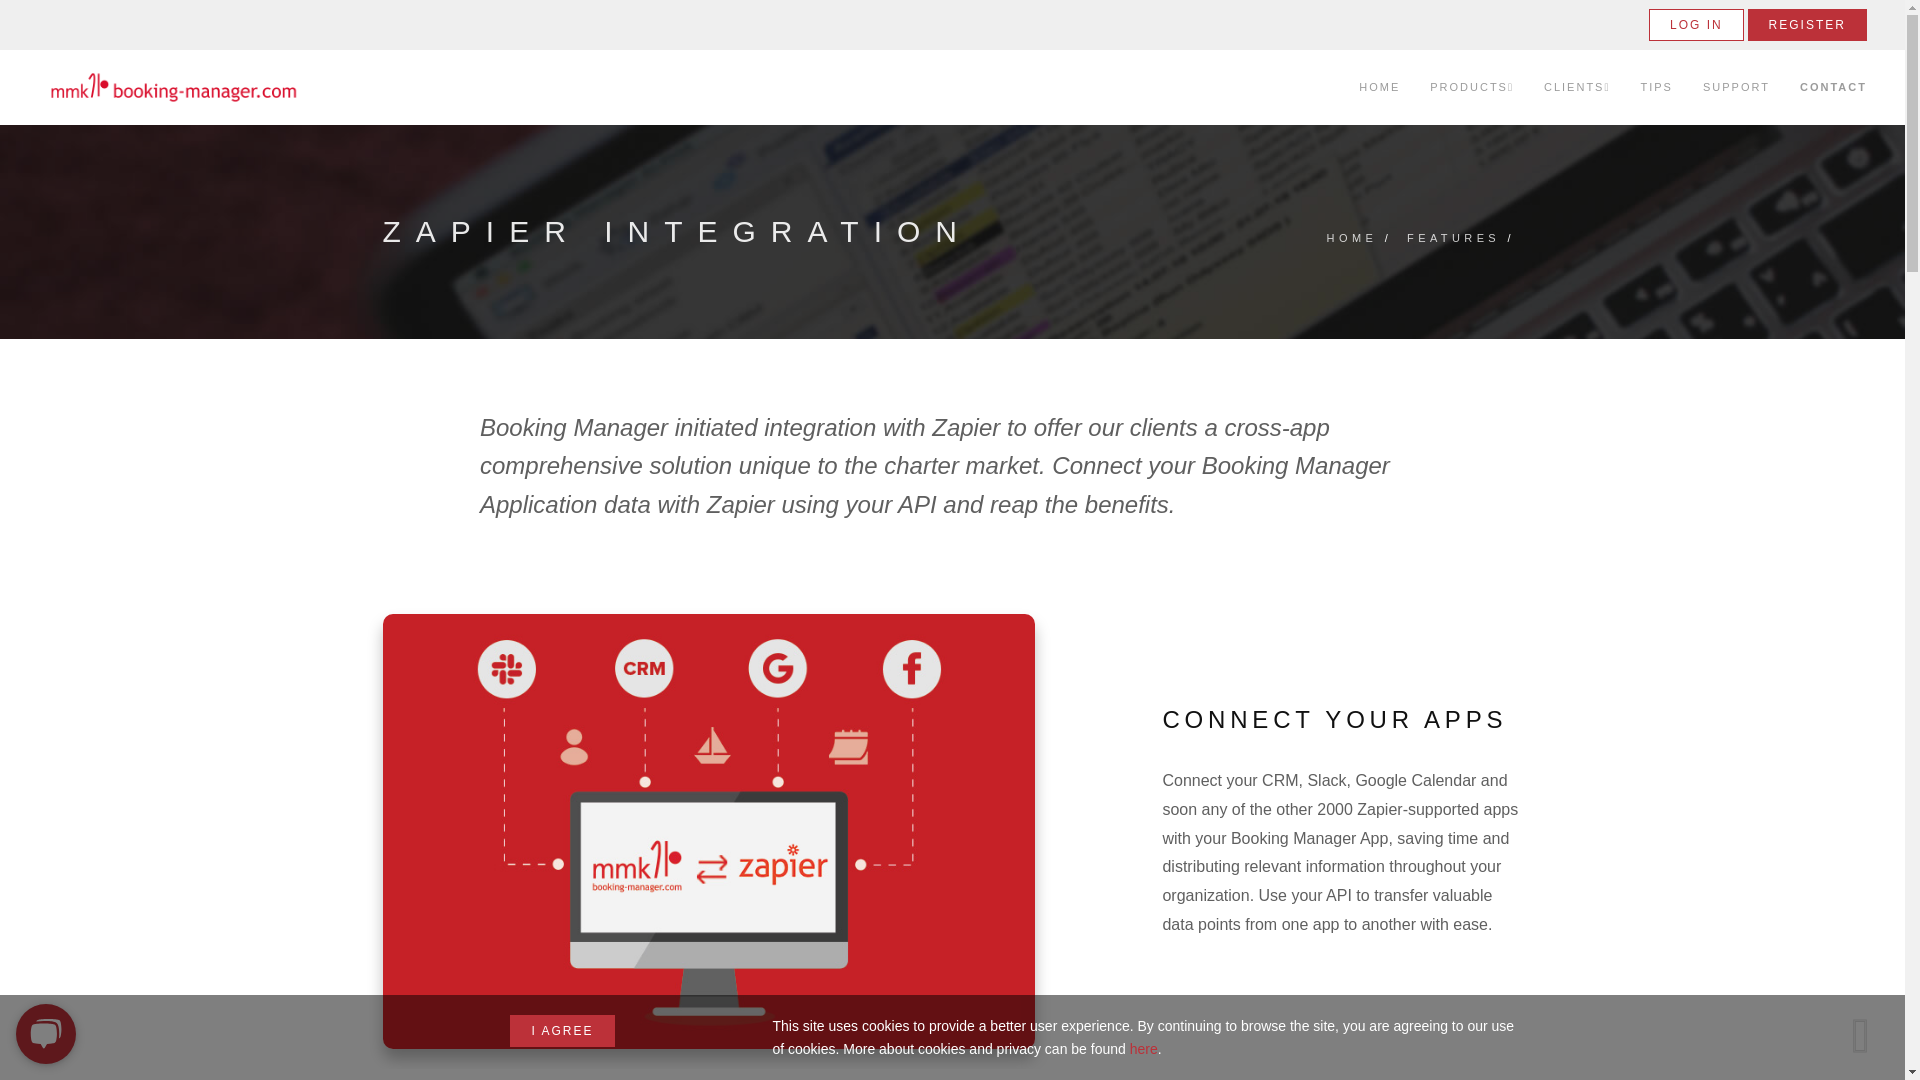  I want to click on Home, so click(1379, 87).